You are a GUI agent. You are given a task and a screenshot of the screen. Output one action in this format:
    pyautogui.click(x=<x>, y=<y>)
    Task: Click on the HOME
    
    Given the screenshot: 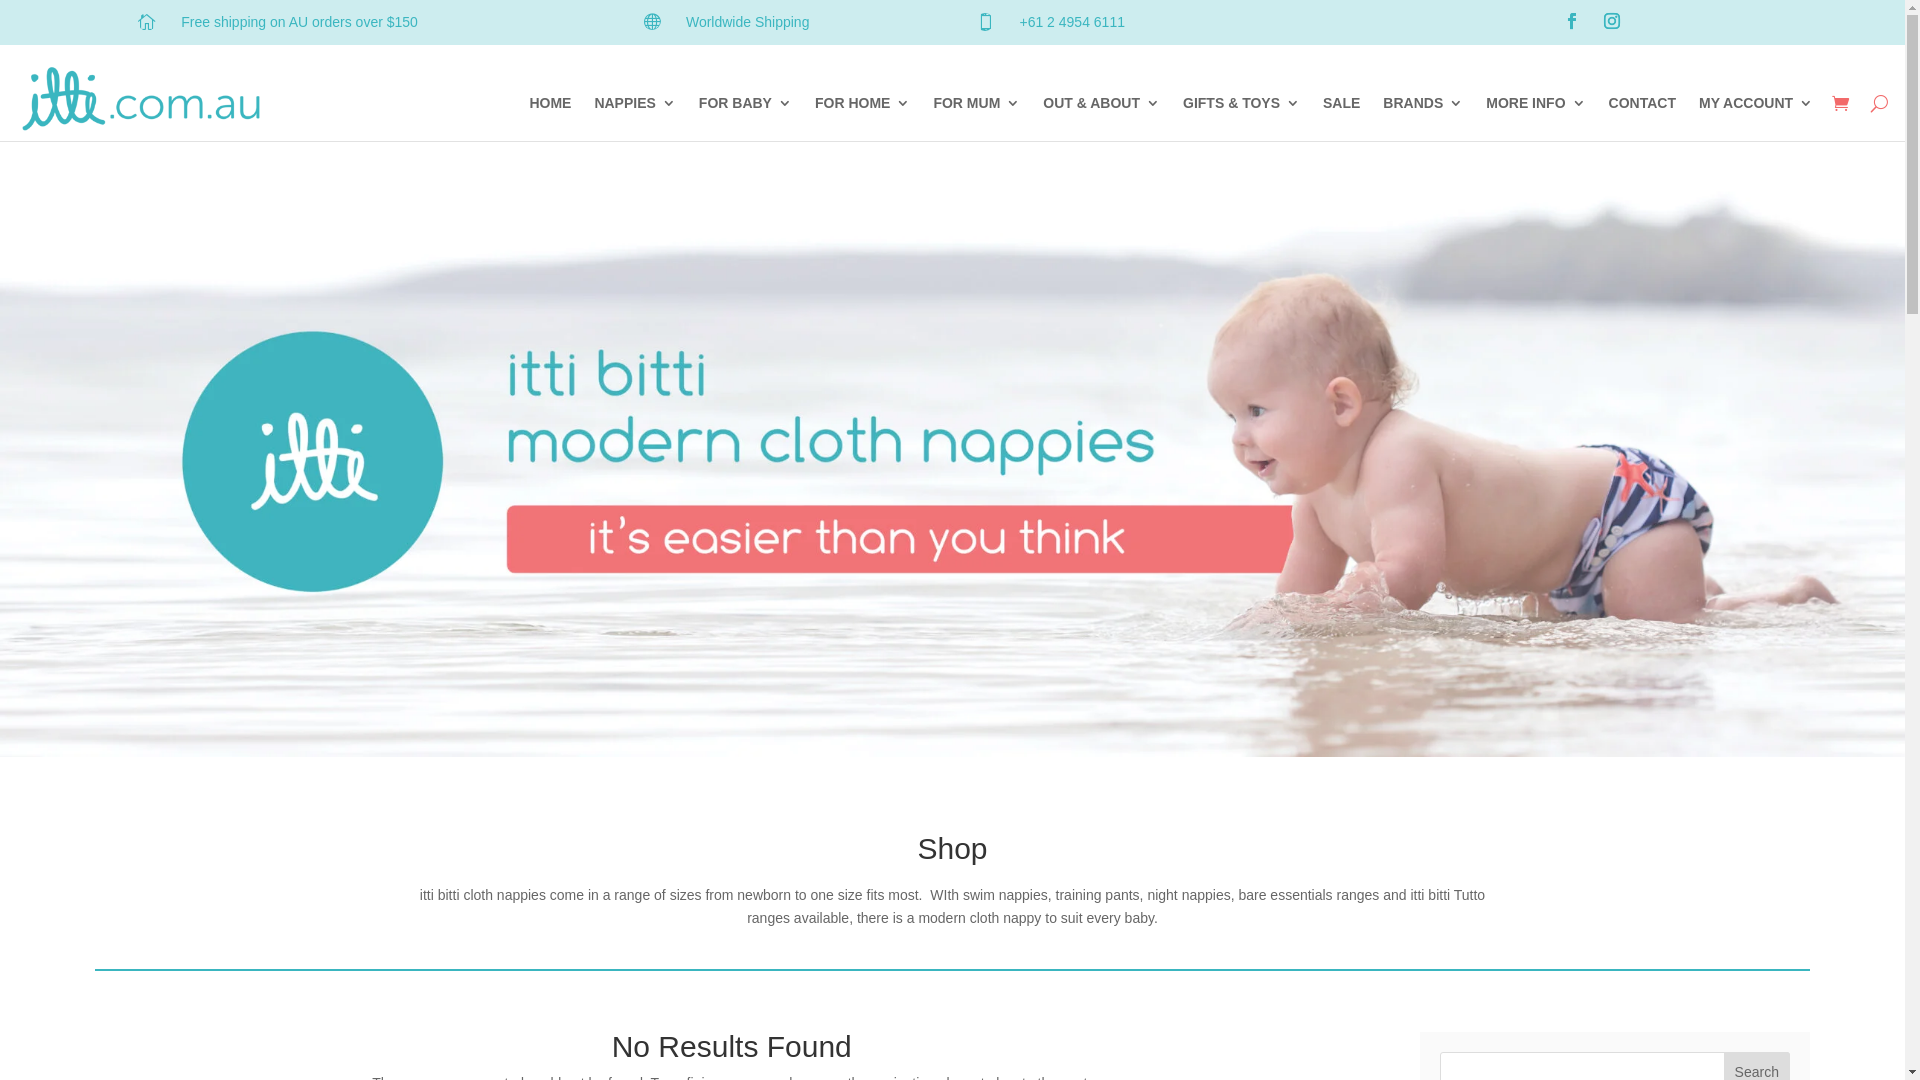 What is the action you would take?
    pyautogui.click(x=550, y=107)
    